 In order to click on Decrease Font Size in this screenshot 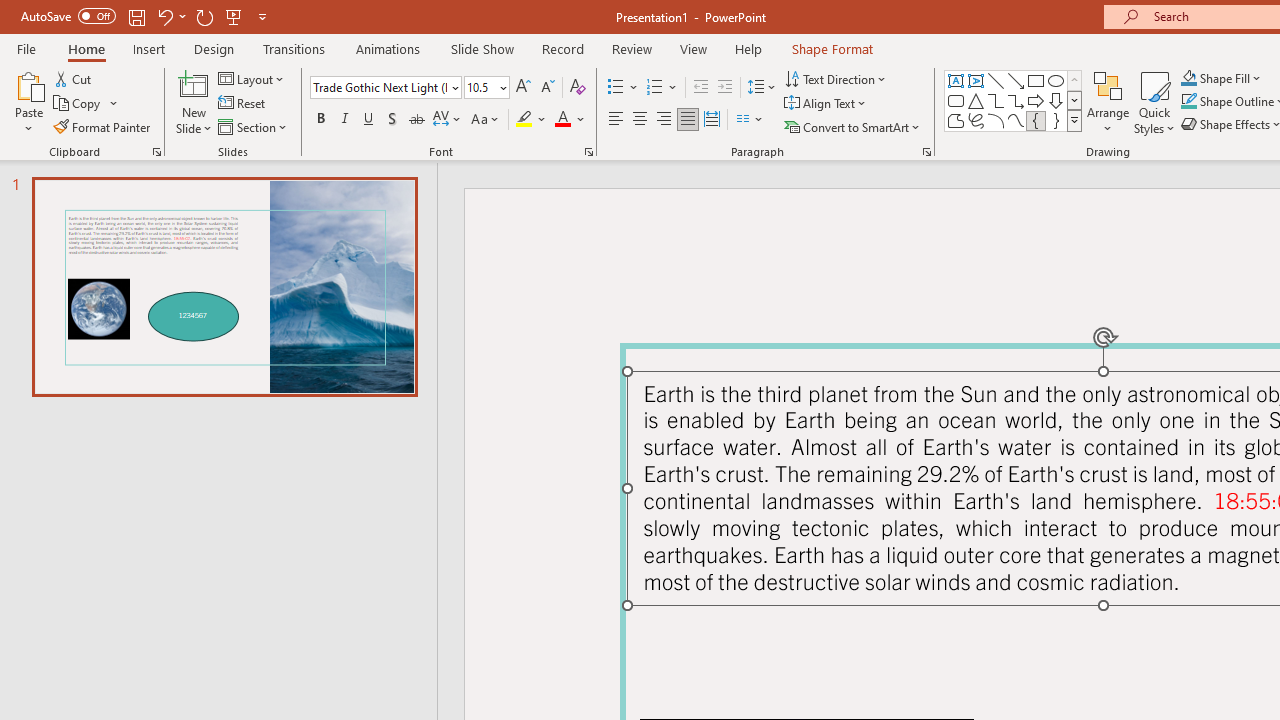, I will do `click(547, 88)`.